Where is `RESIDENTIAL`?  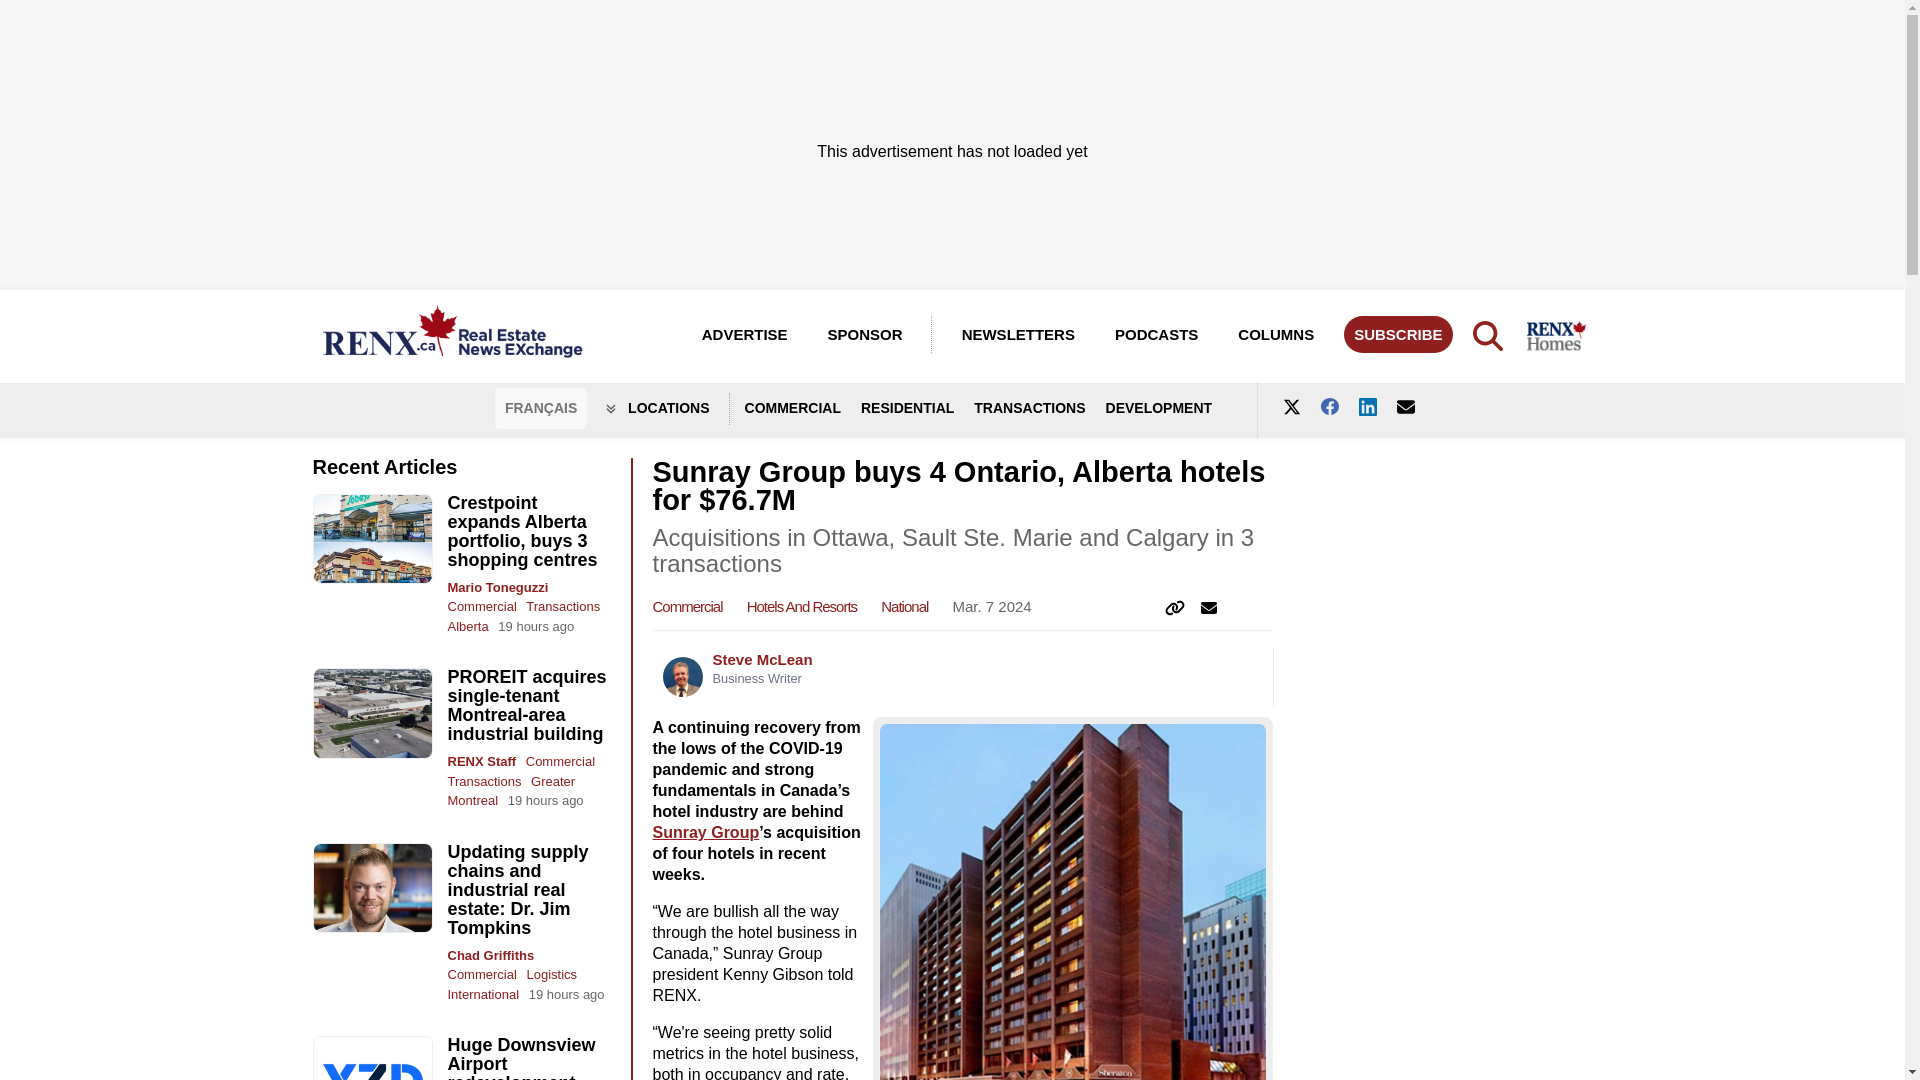
RESIDENTIAL is located at coordinates (916, 408).